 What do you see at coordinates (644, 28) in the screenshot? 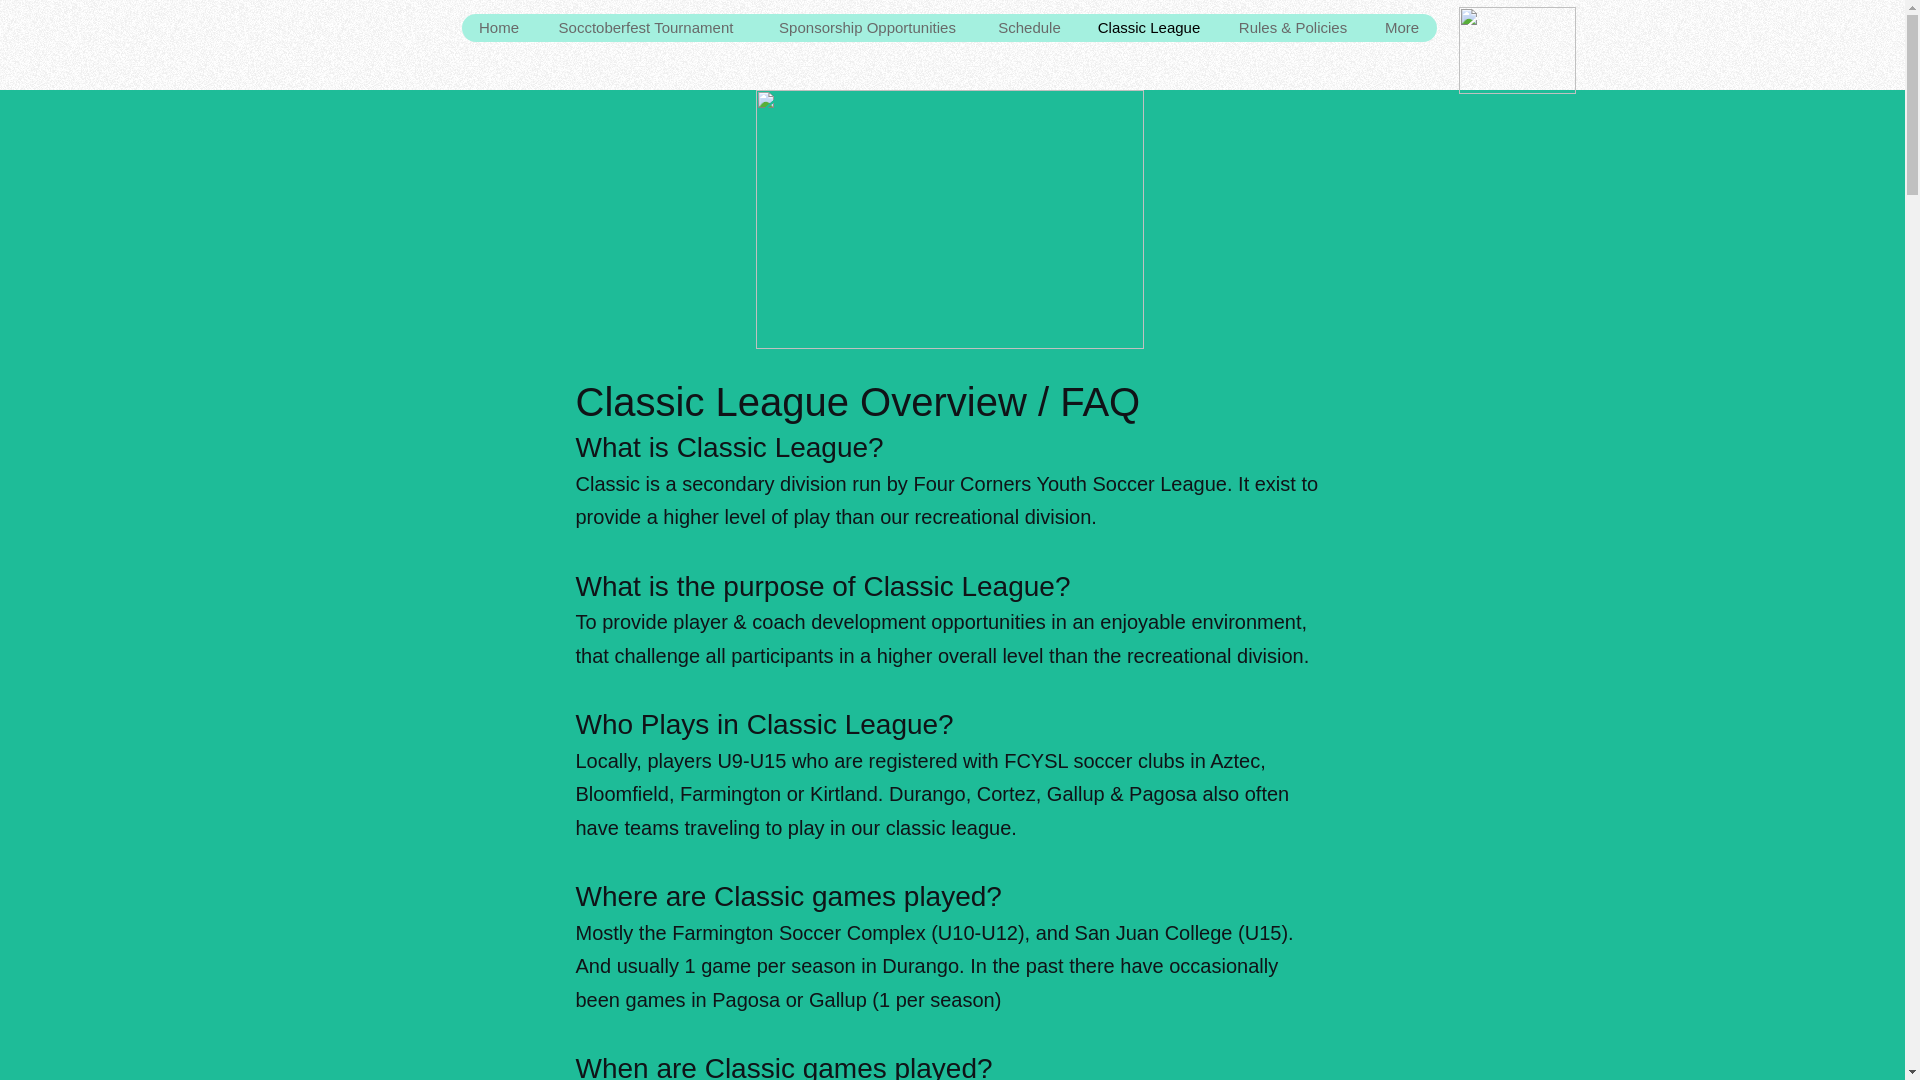
I see `Socctoberfest Tournament` at bounding box center [644, 28].